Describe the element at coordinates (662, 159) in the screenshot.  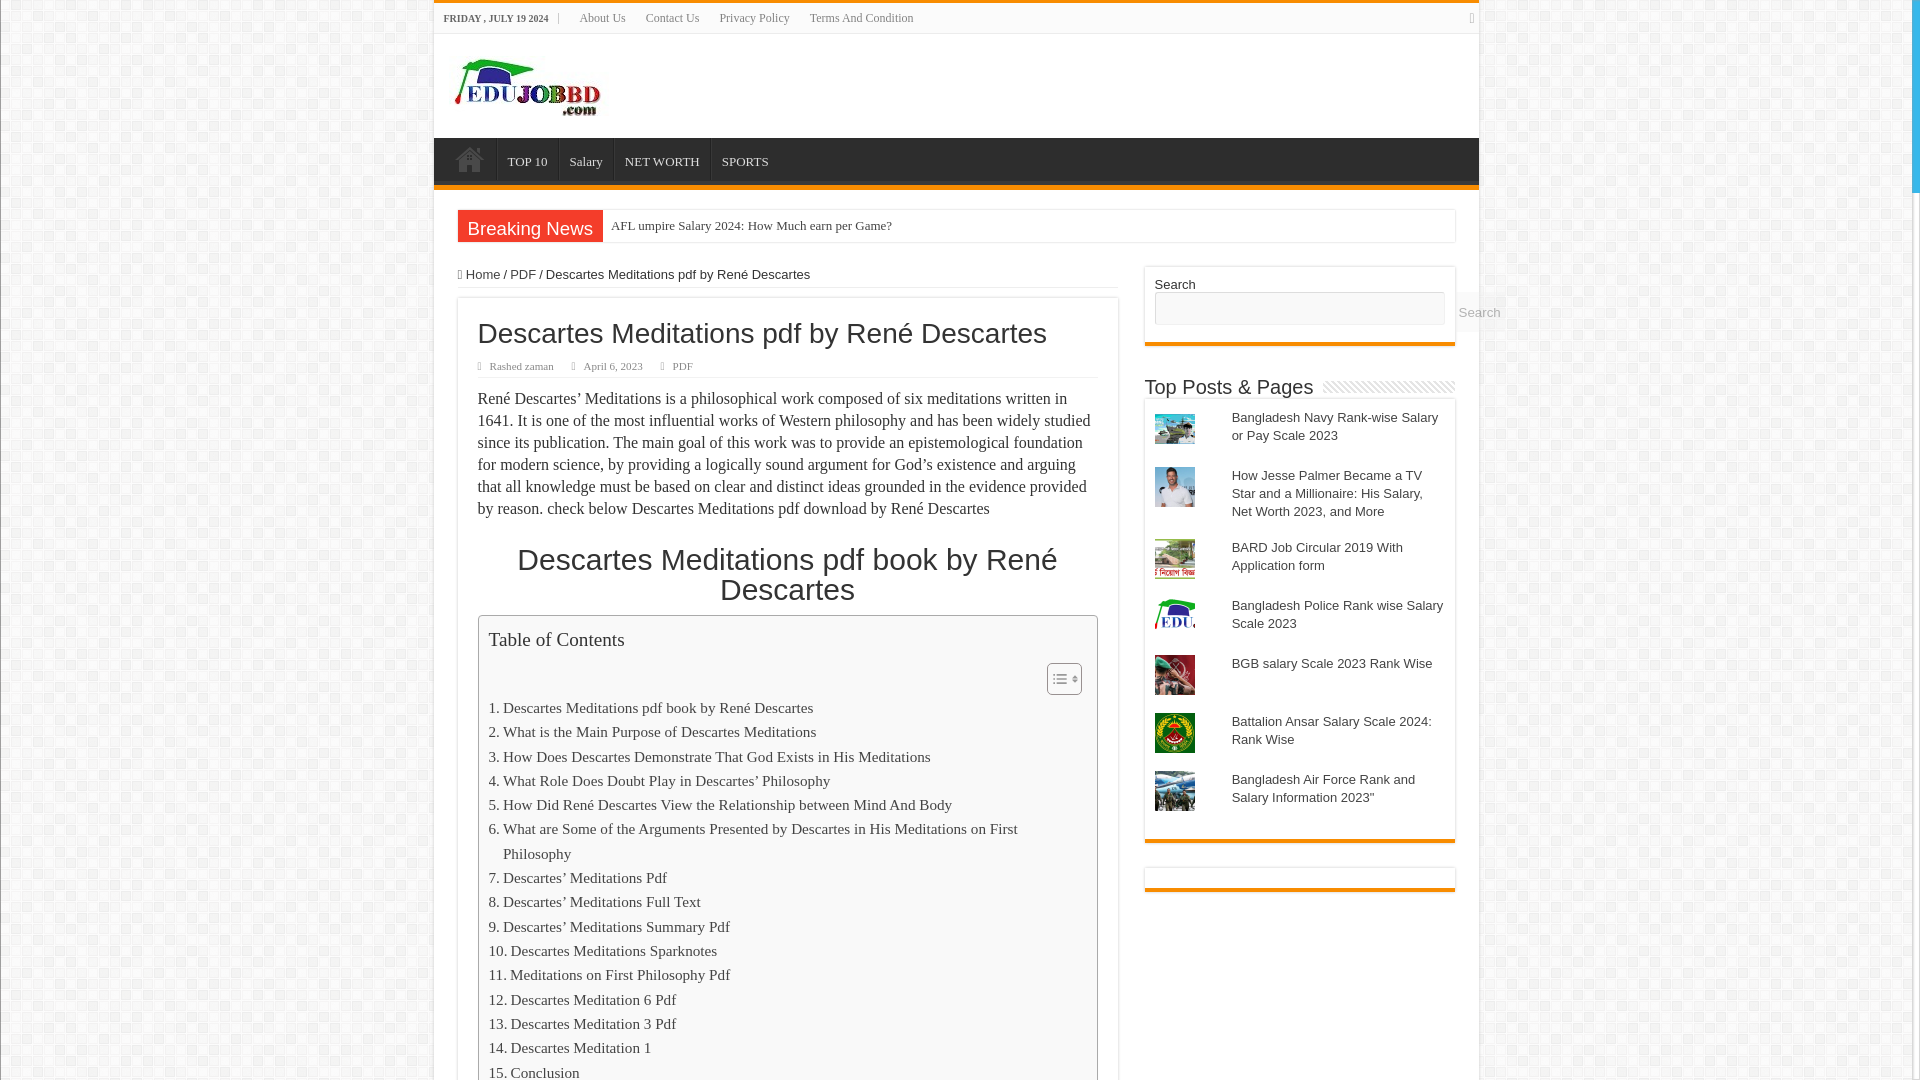
I see `NET WORTH` at that location.